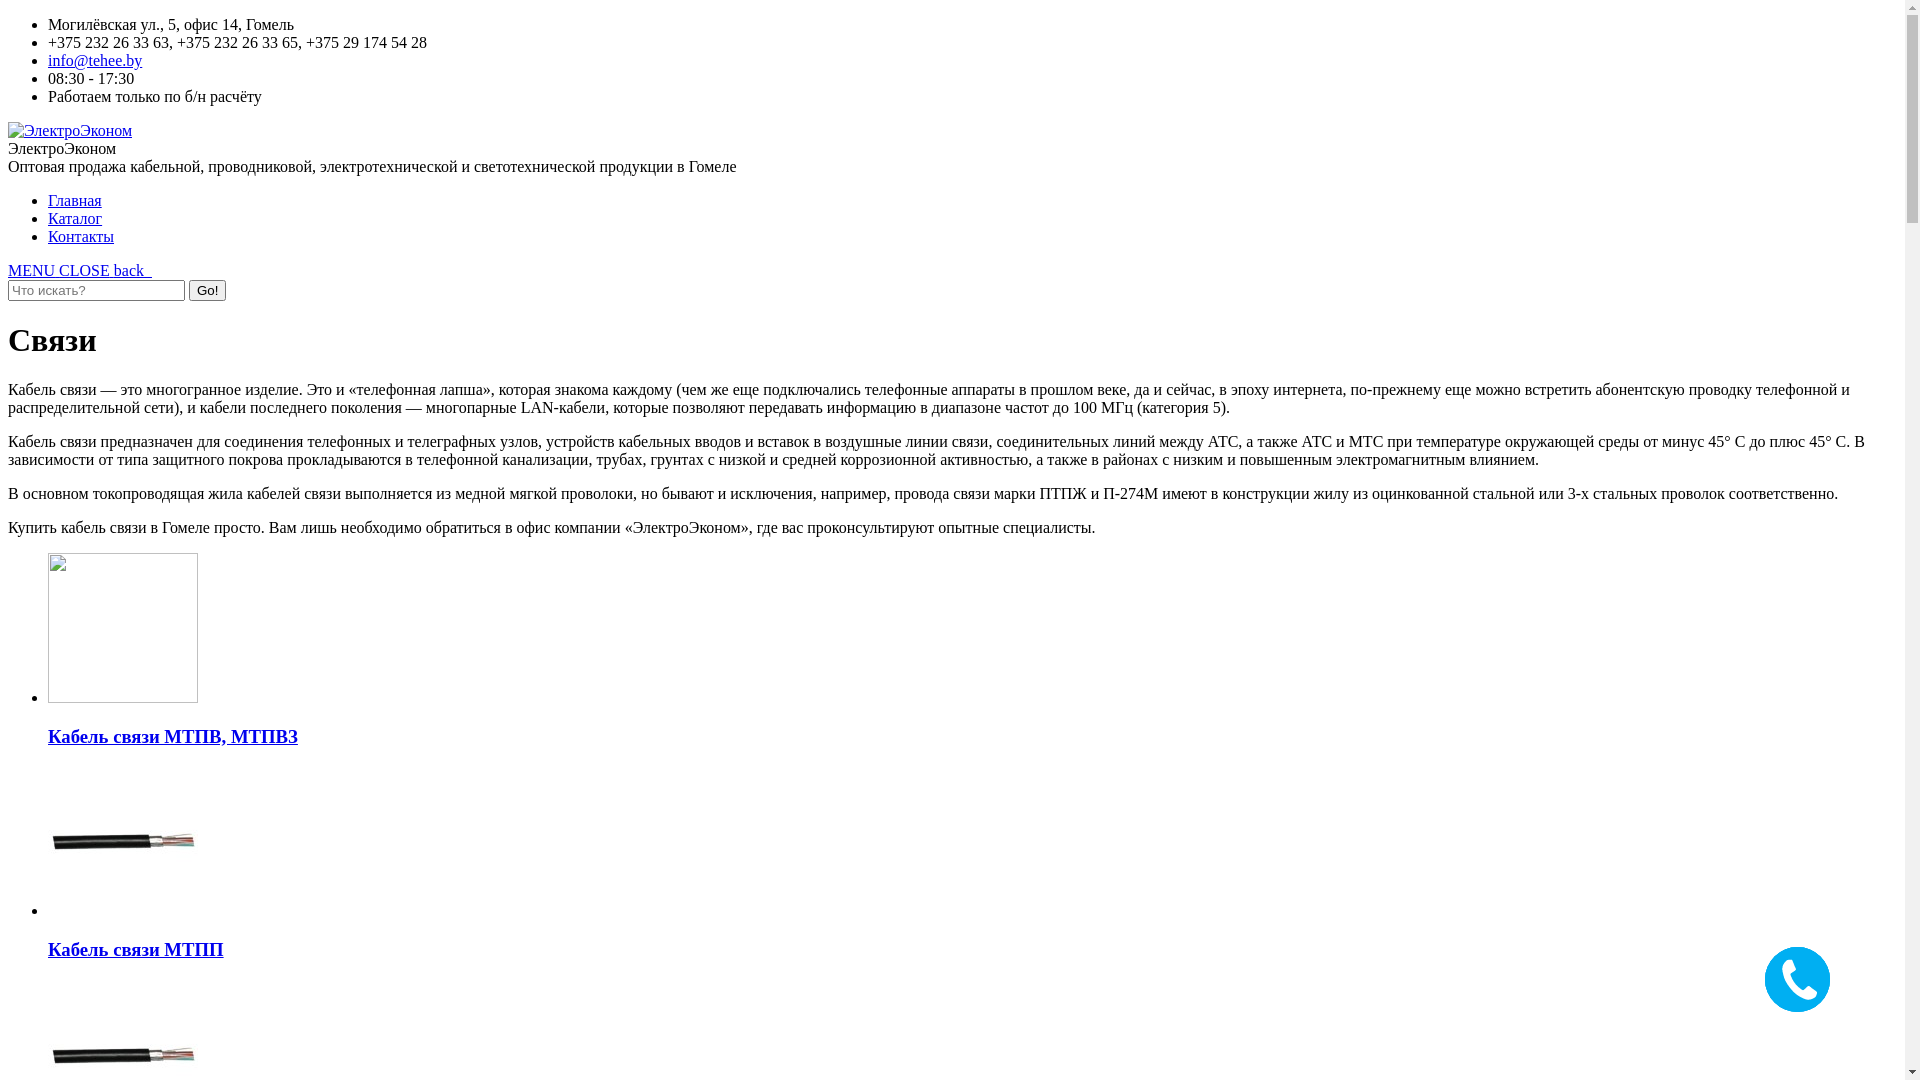 This screenshot has width=1920, height=1080. What do you see at coordinates (208, 290) in the screenshot?
I see `Go!` at bounding box center [208, 290].